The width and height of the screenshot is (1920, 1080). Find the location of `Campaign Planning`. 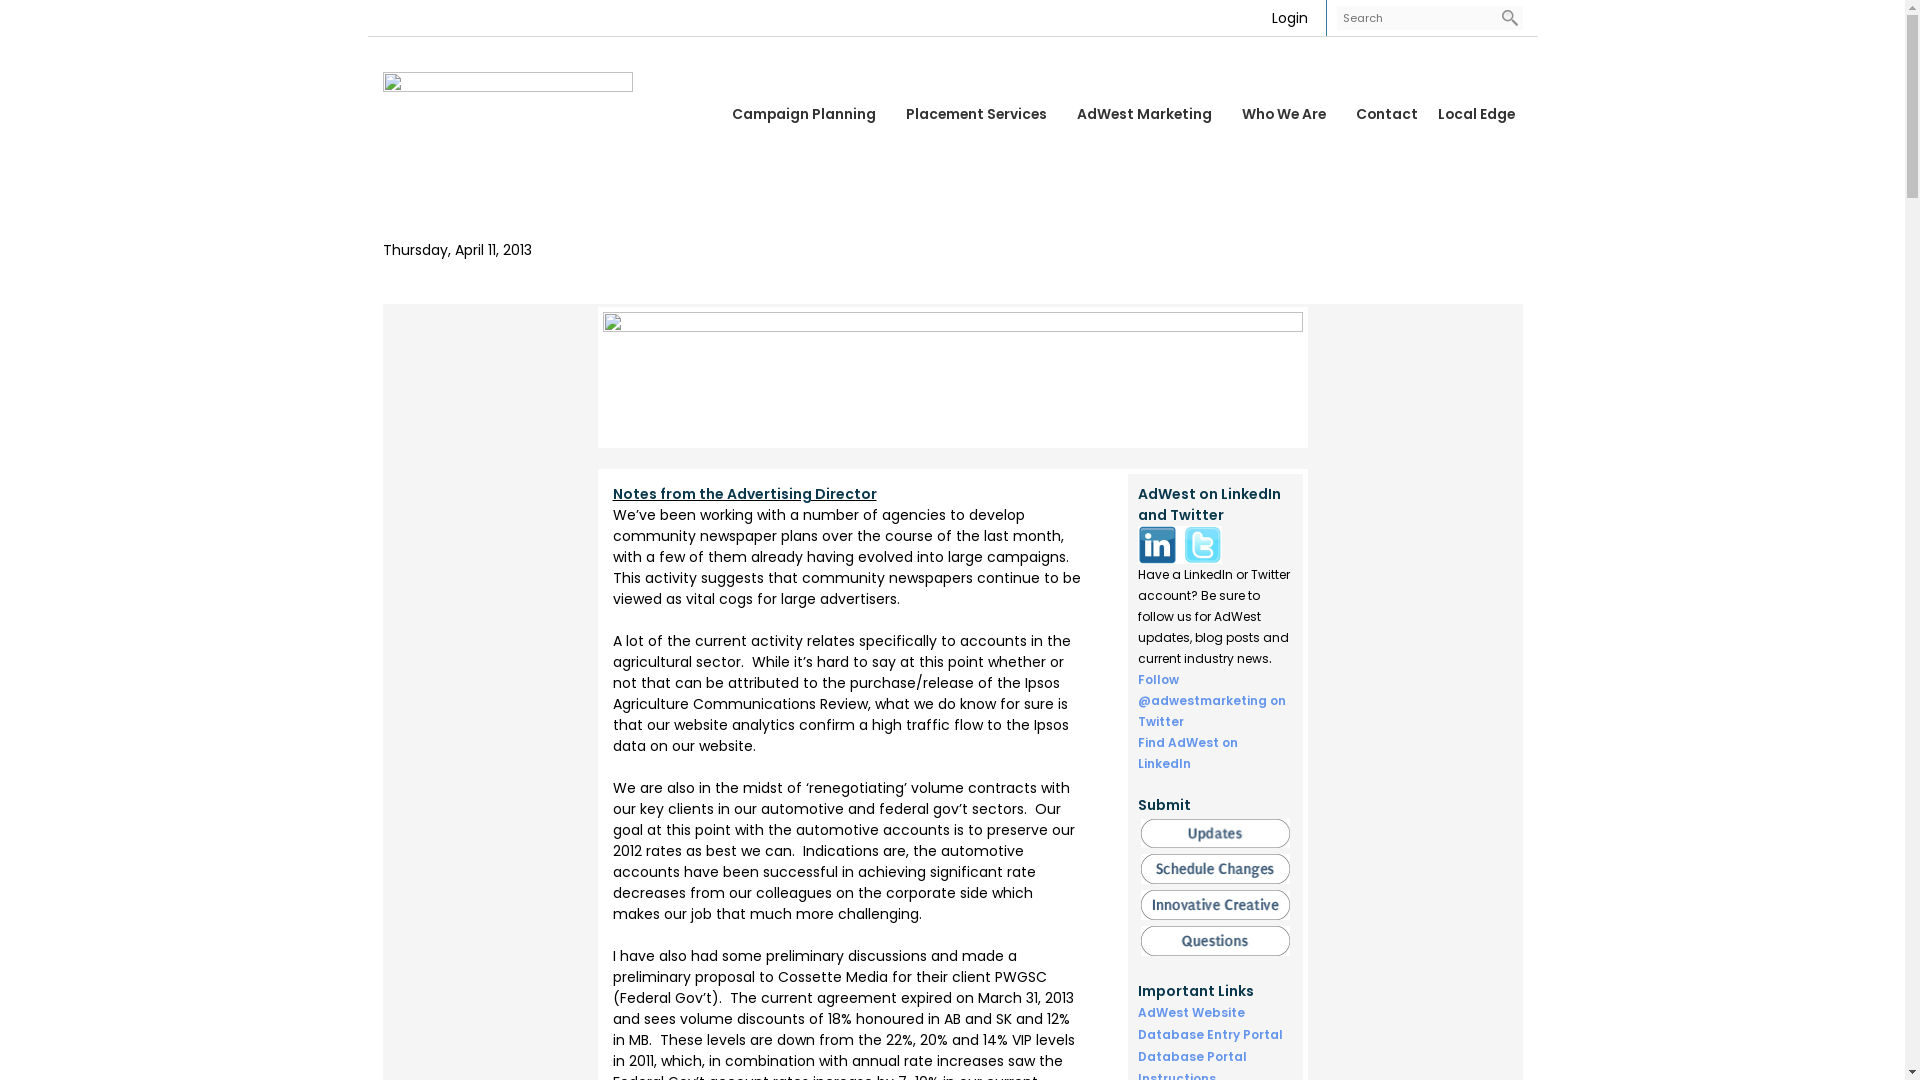

Campaign Planning is located at coordinates (809, 114).